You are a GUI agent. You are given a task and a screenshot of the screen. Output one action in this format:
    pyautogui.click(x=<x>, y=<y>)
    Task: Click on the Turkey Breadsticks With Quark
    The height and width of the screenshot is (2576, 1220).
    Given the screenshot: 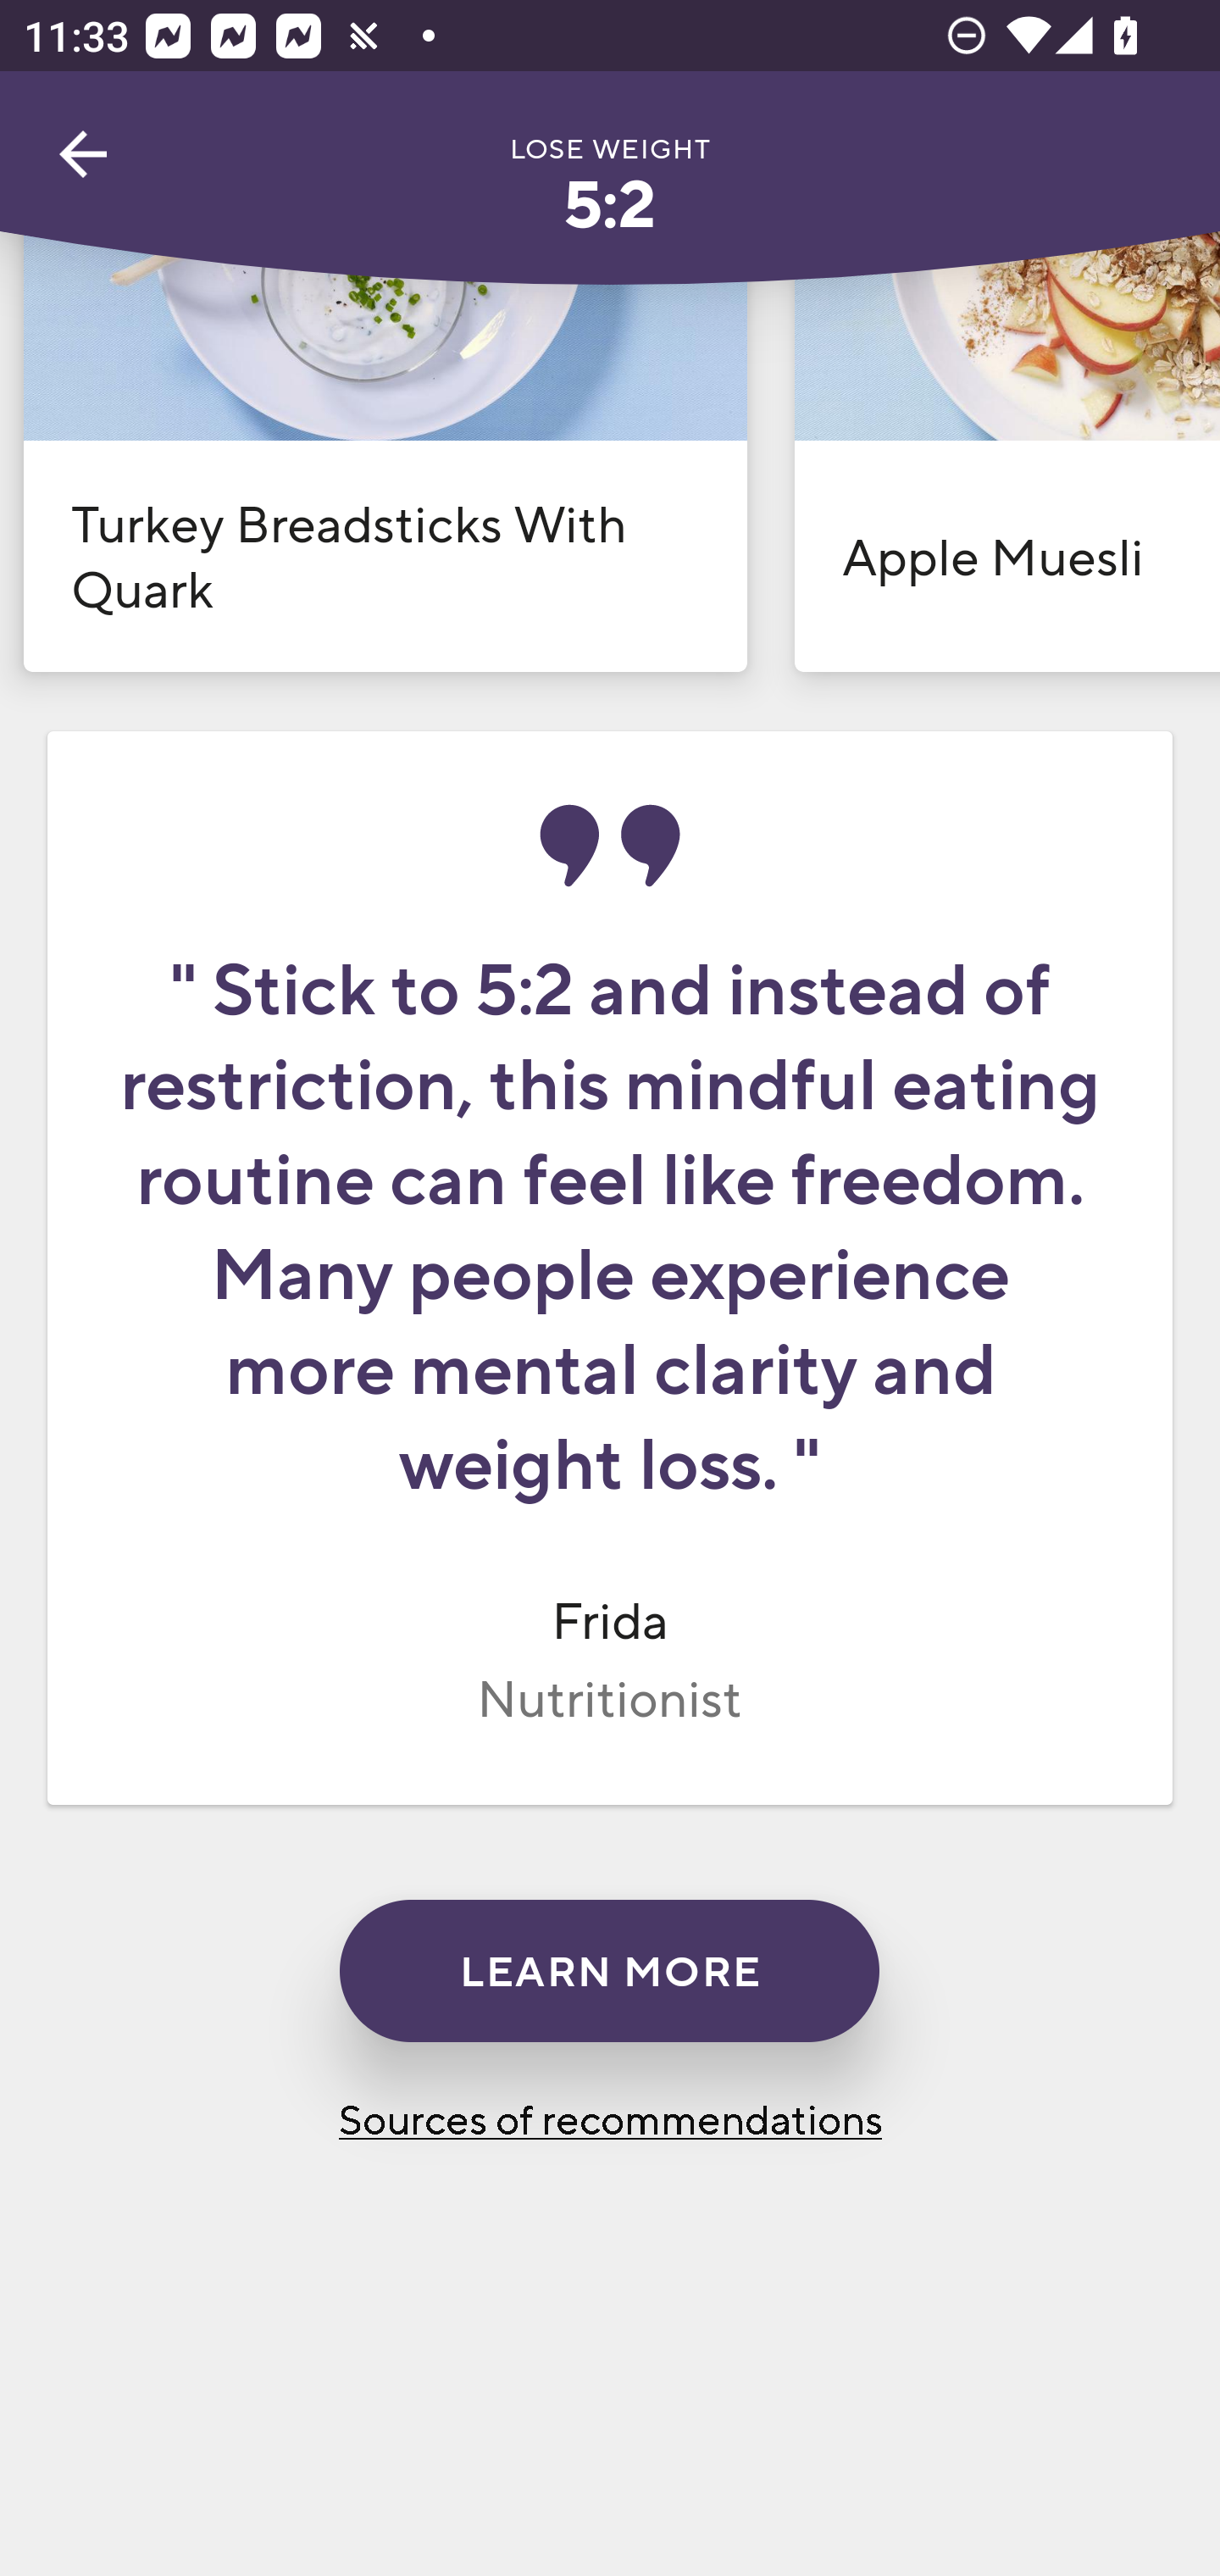 What is the action you would take?
    pyautogui.click(x=385, y=442)
    